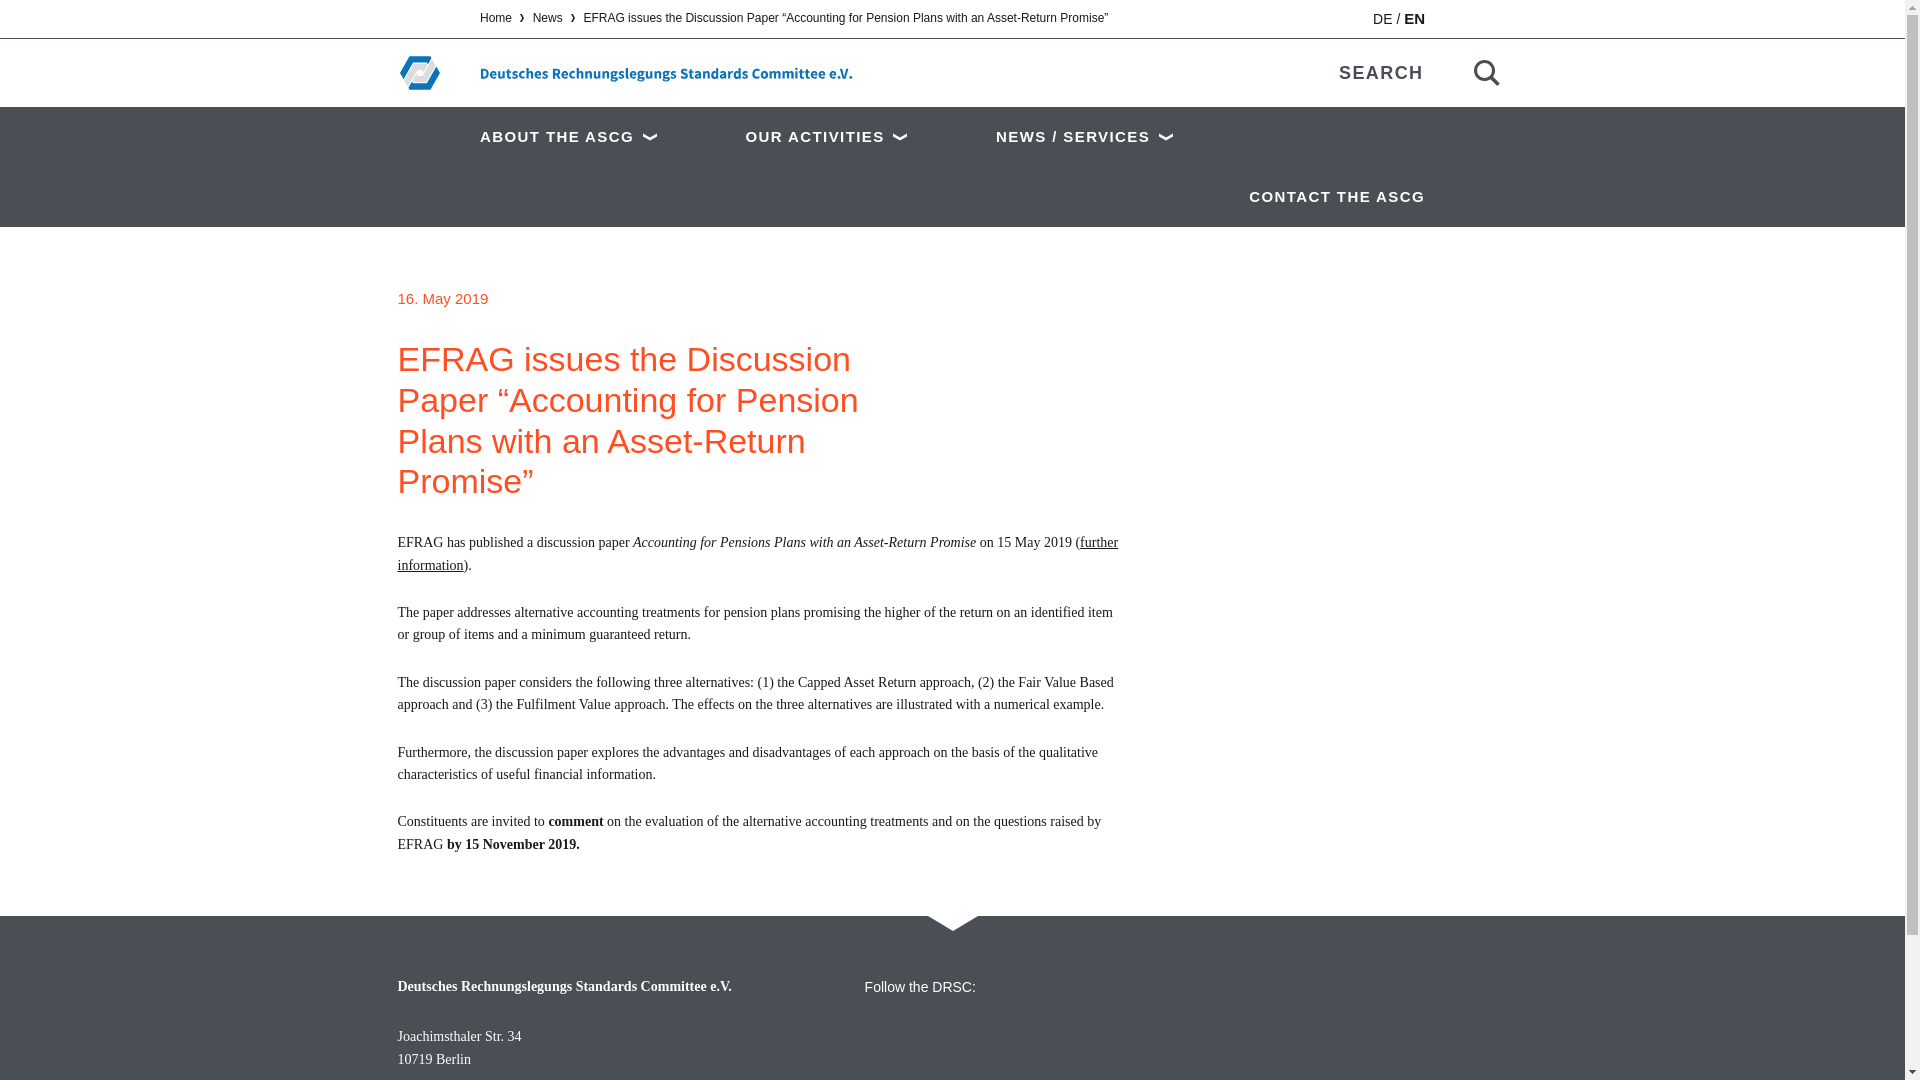 Image resolution: width=1920 pixels, height=1080 pixels. Describe the element at coordinates (600, 136) in the screenshot. I see `ABOUT THE ASCG` at that location.